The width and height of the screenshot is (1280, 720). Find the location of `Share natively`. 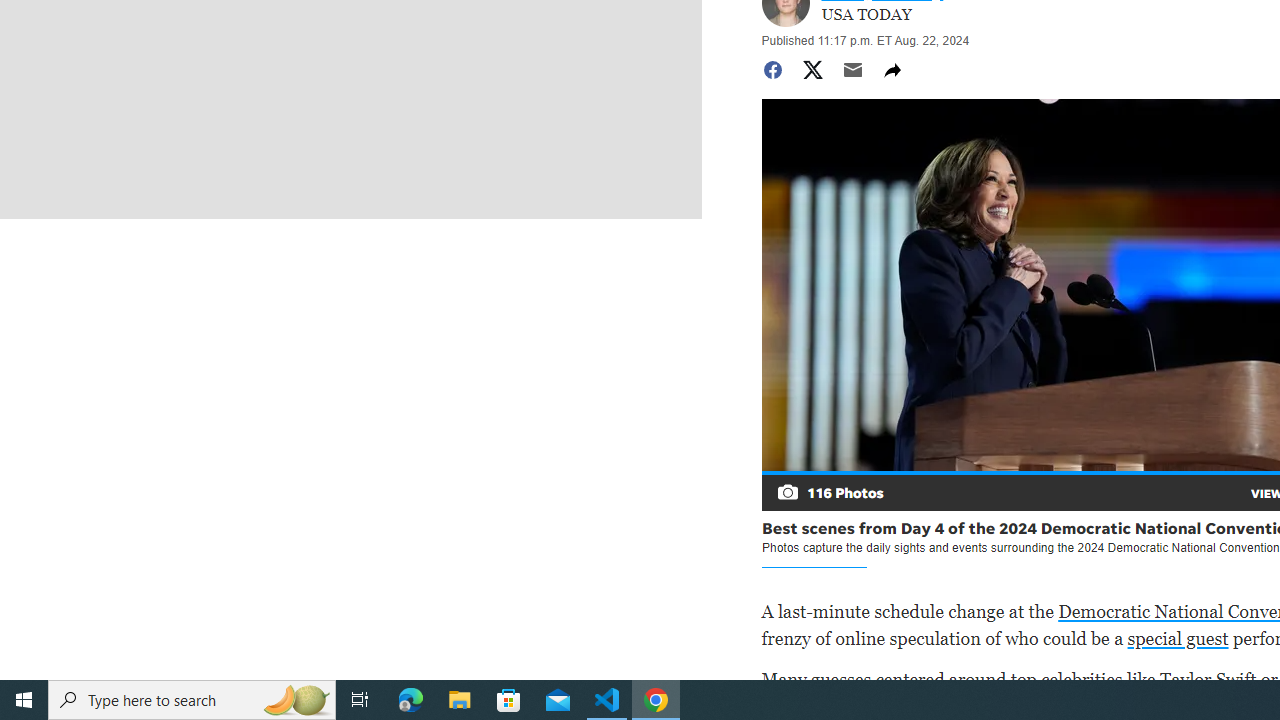

Share natively is located at coordinates (892, 70).